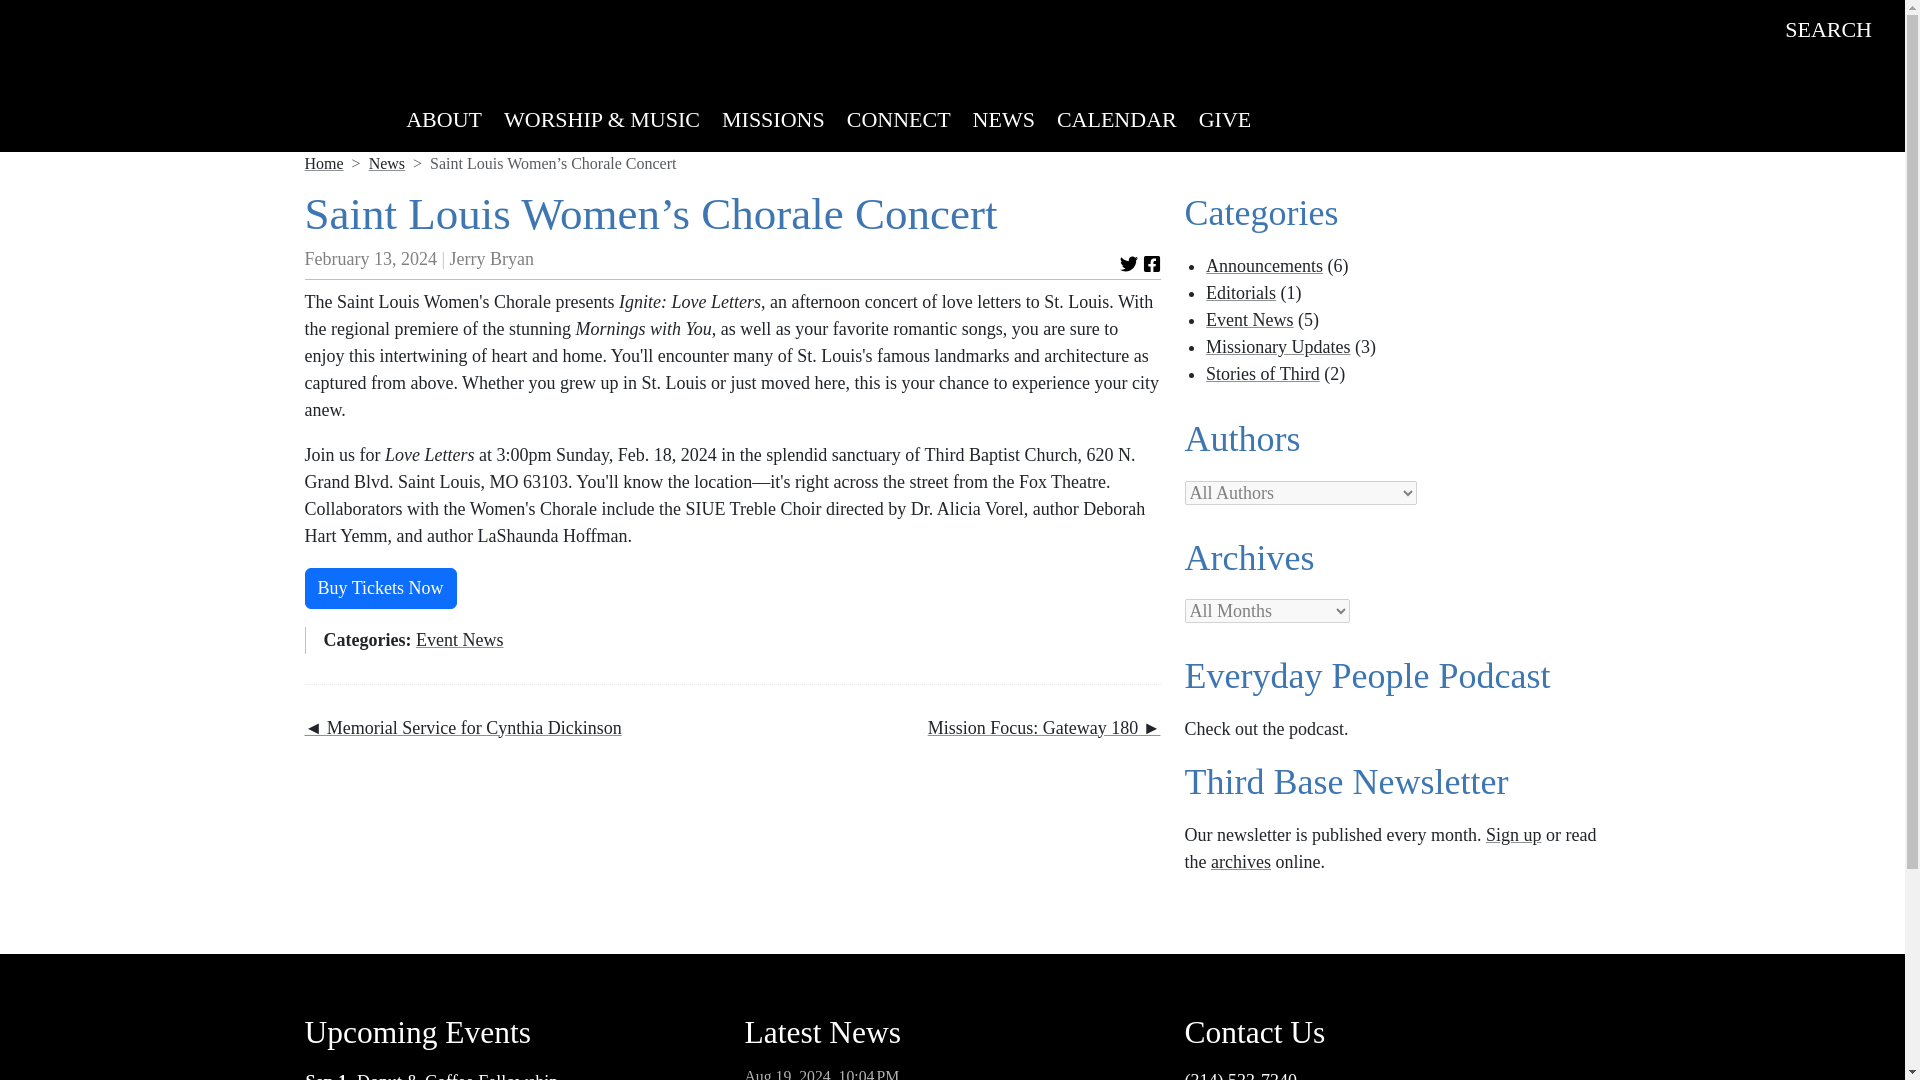 The height and width of the screenshot is (1080, 1920). What do you see at coordinates (1152, 264) in the screenshot?
I see `Share on Facebook` at bounding box center [1152, 264].